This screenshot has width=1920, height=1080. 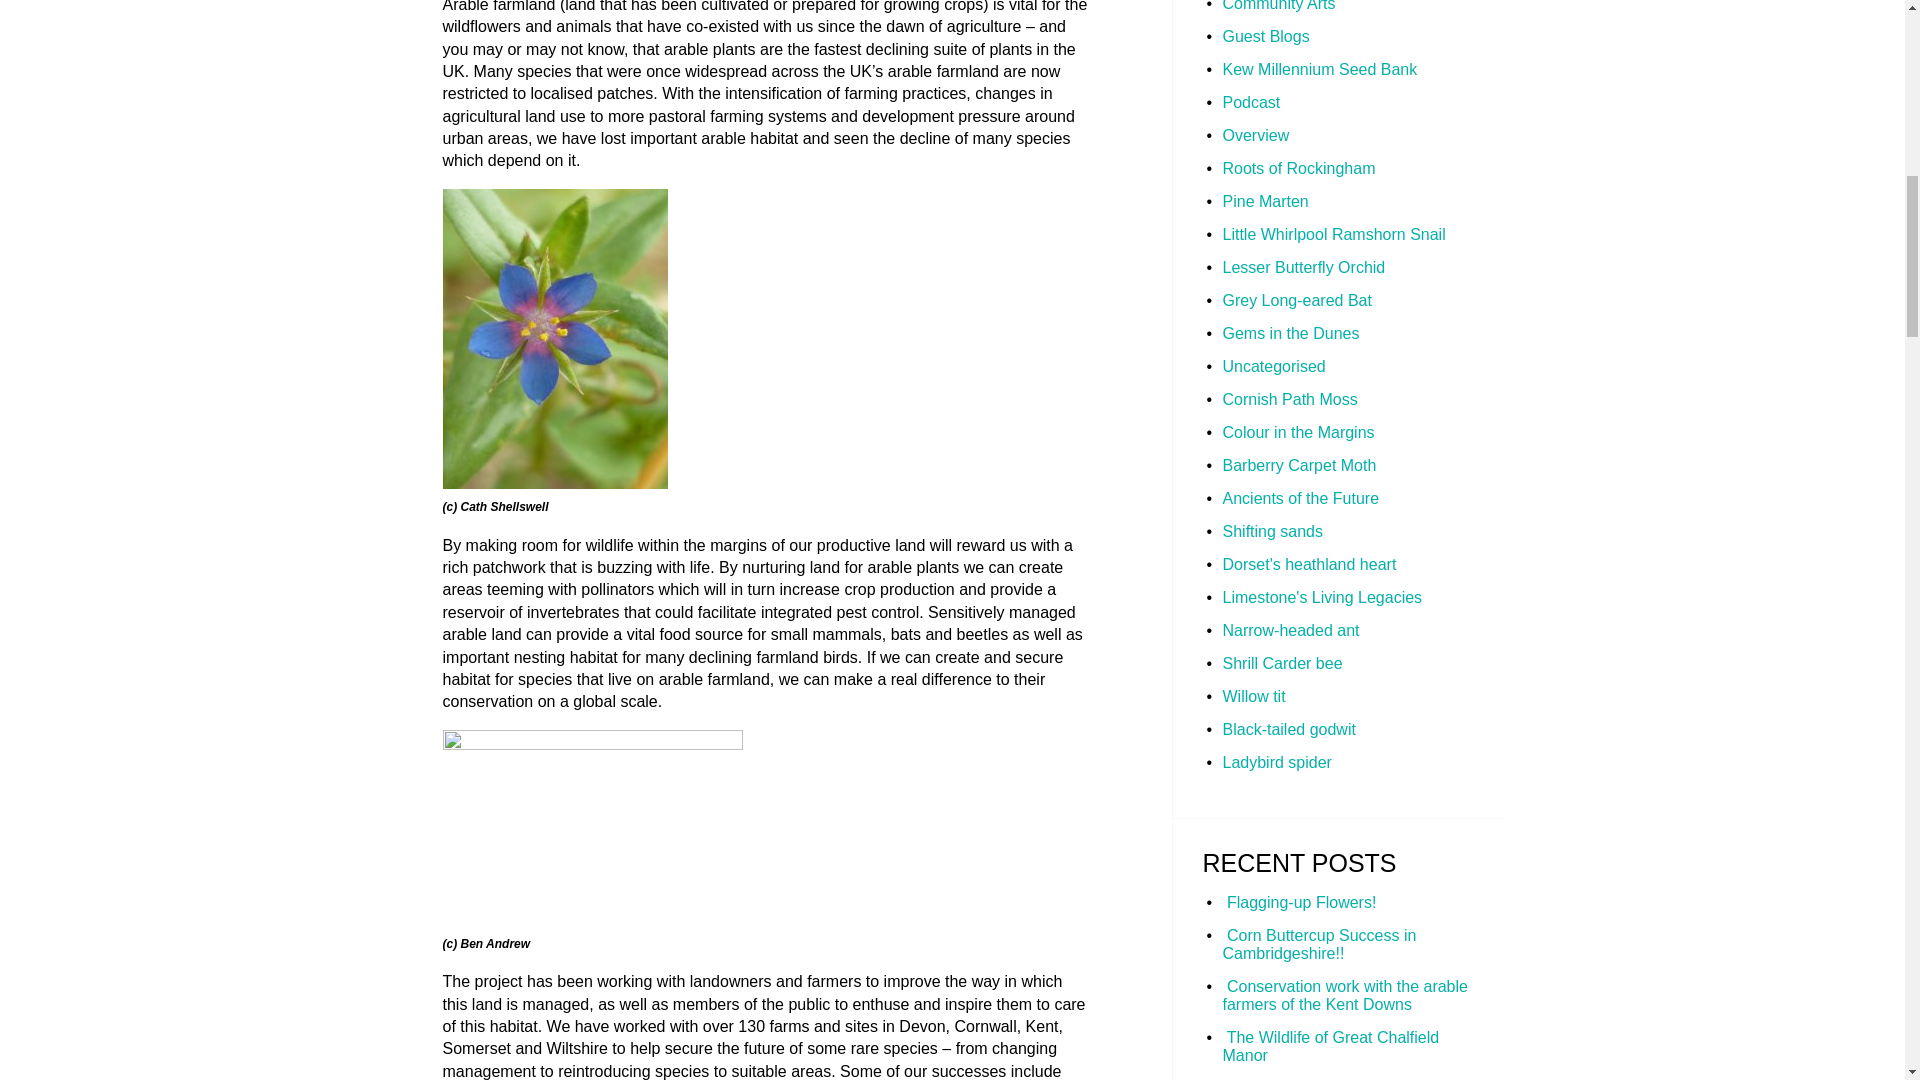 I want to click on Barberry Carpet Moth, so click(x=1298, y=465).